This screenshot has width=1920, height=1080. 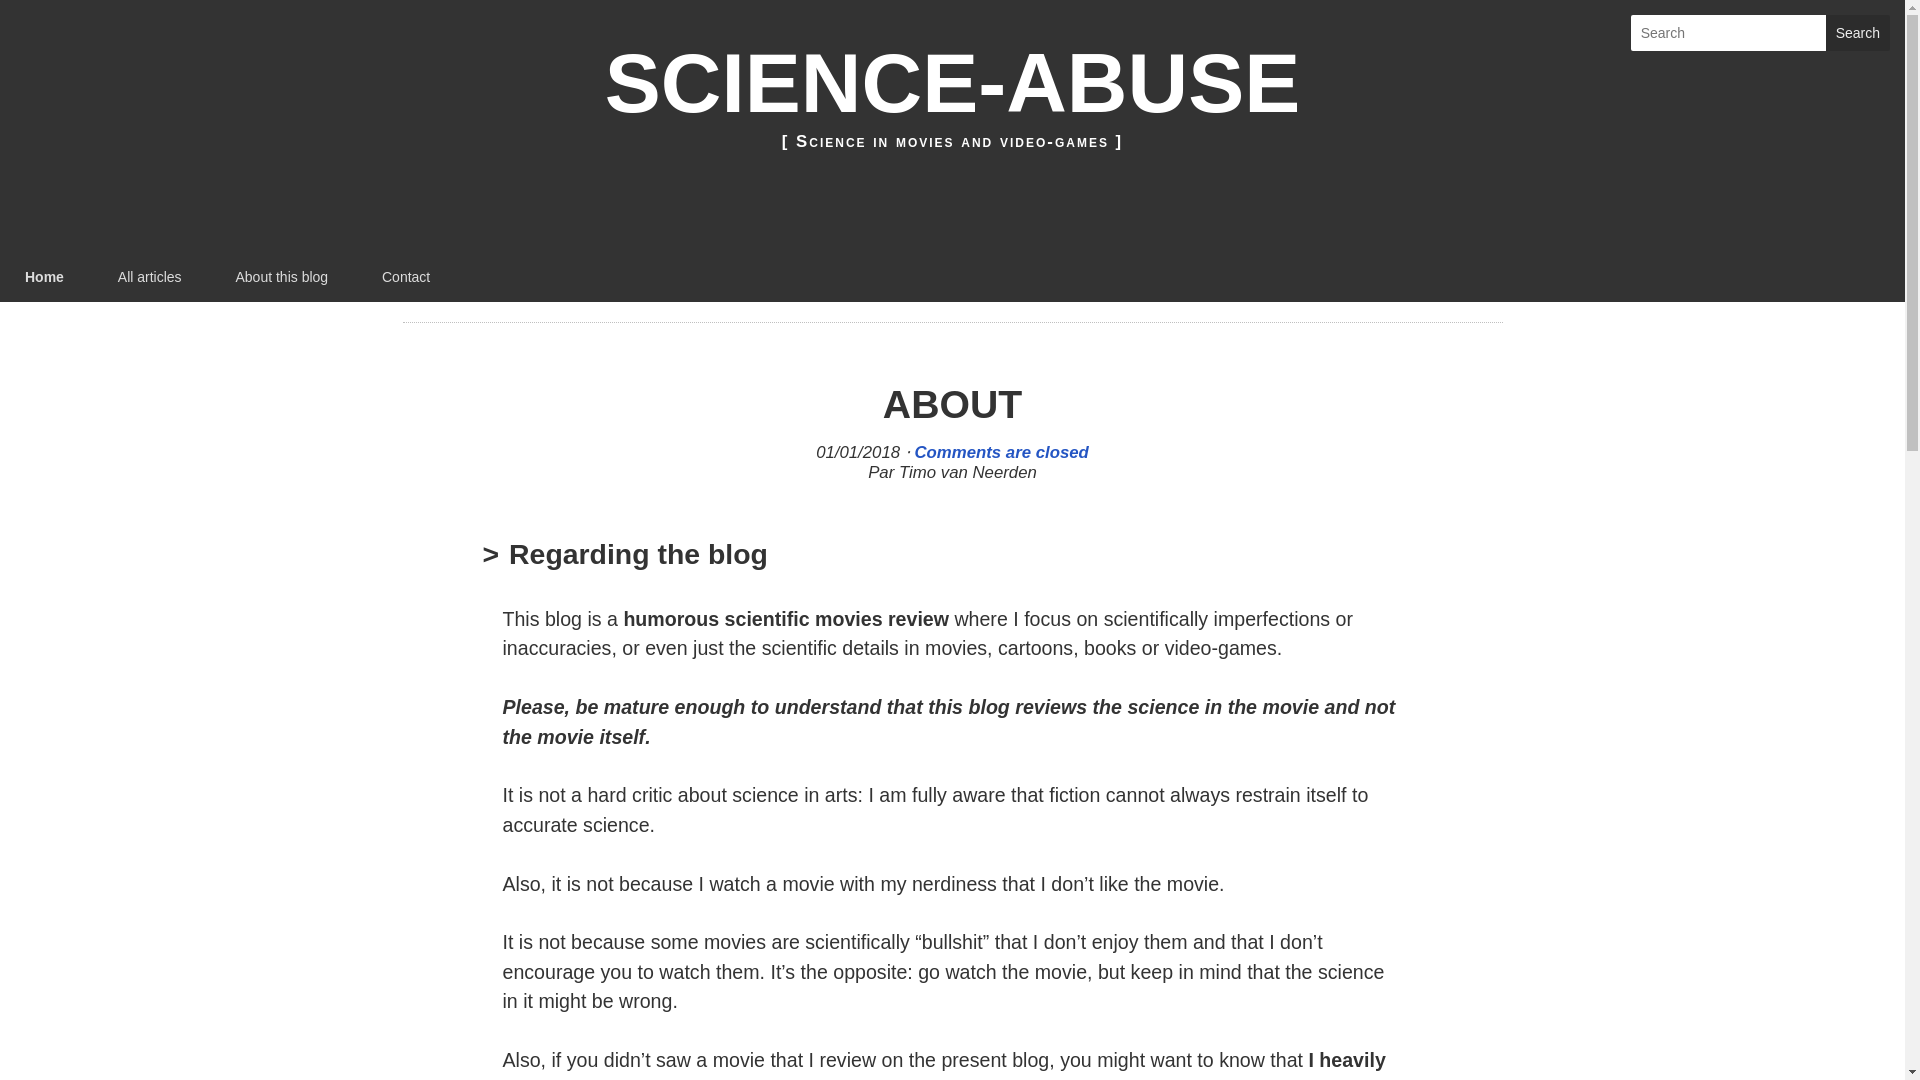 What do you see at coordinates (952, 82) in the screenshot?
I see `Science-abuse - Science in movies and video-games` at bounding box center [952, 82].